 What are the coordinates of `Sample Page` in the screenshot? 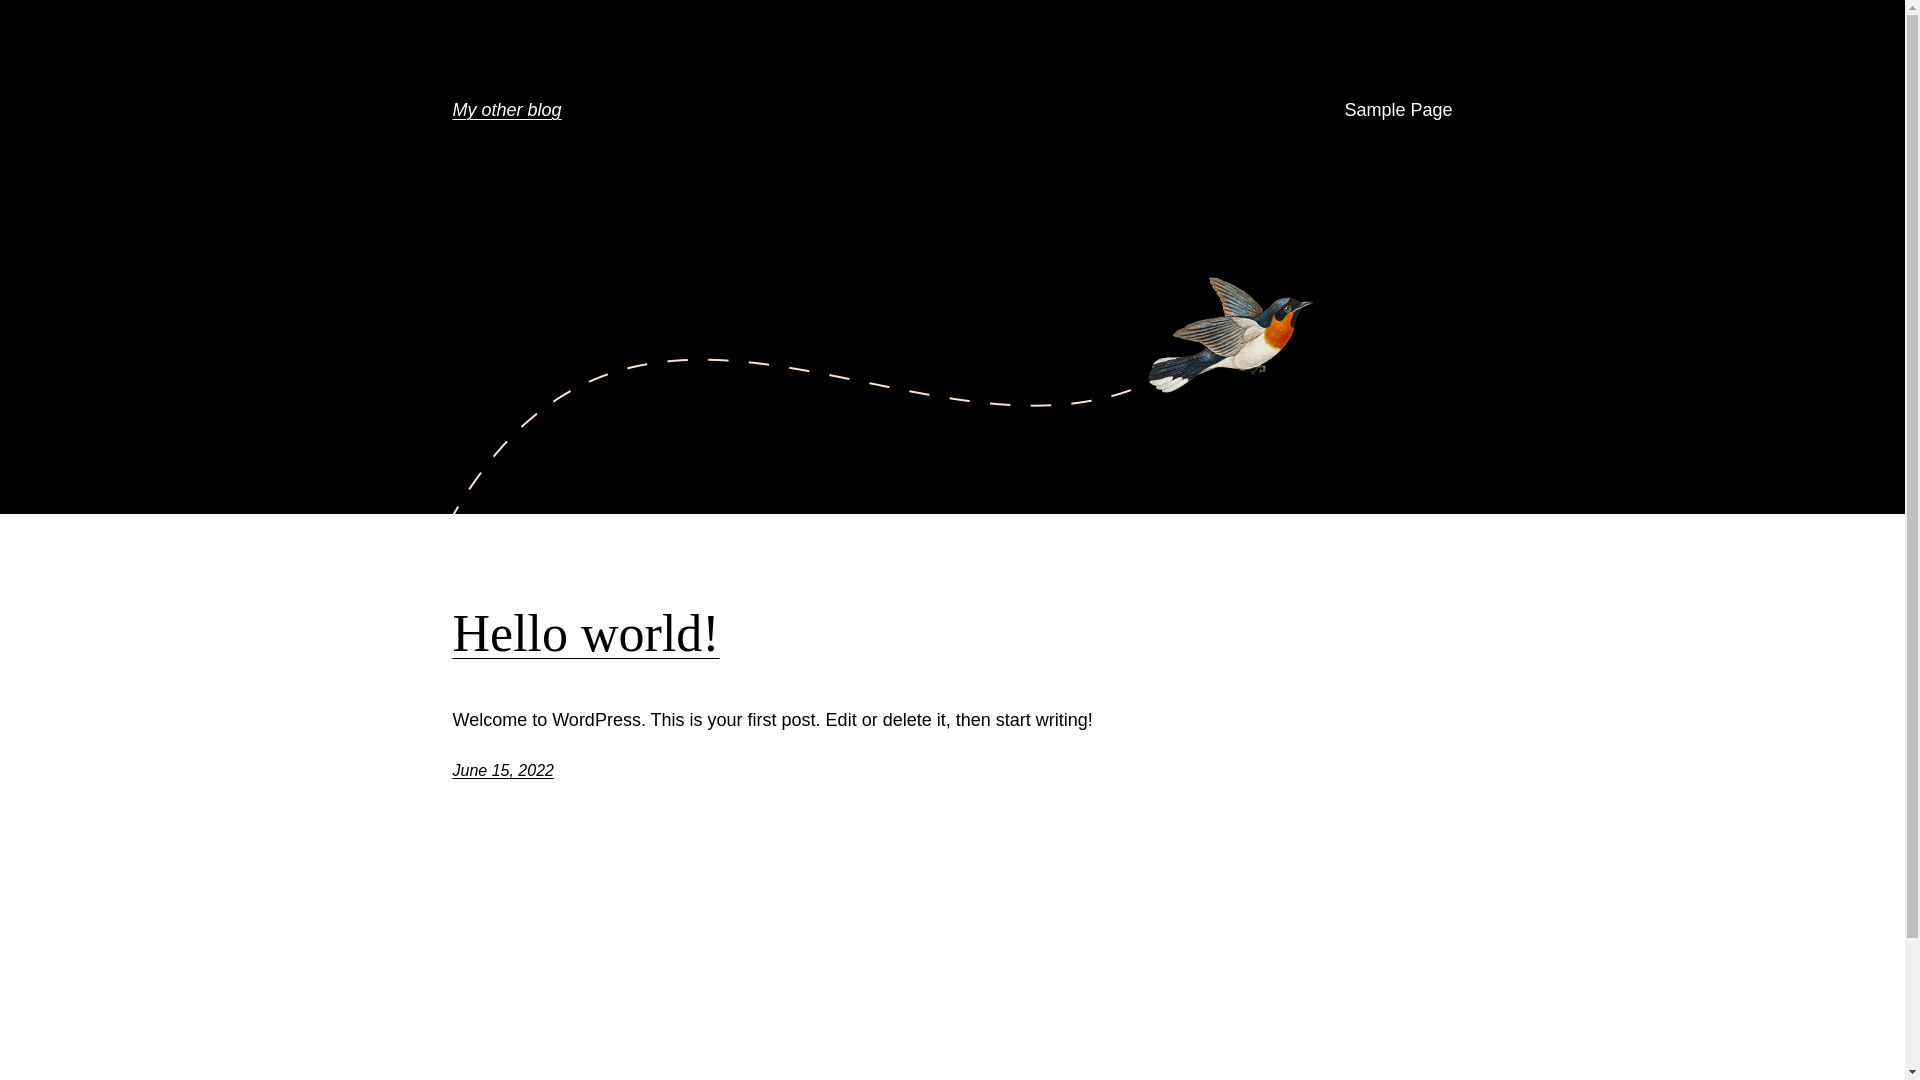 It's located at (1398, 110).